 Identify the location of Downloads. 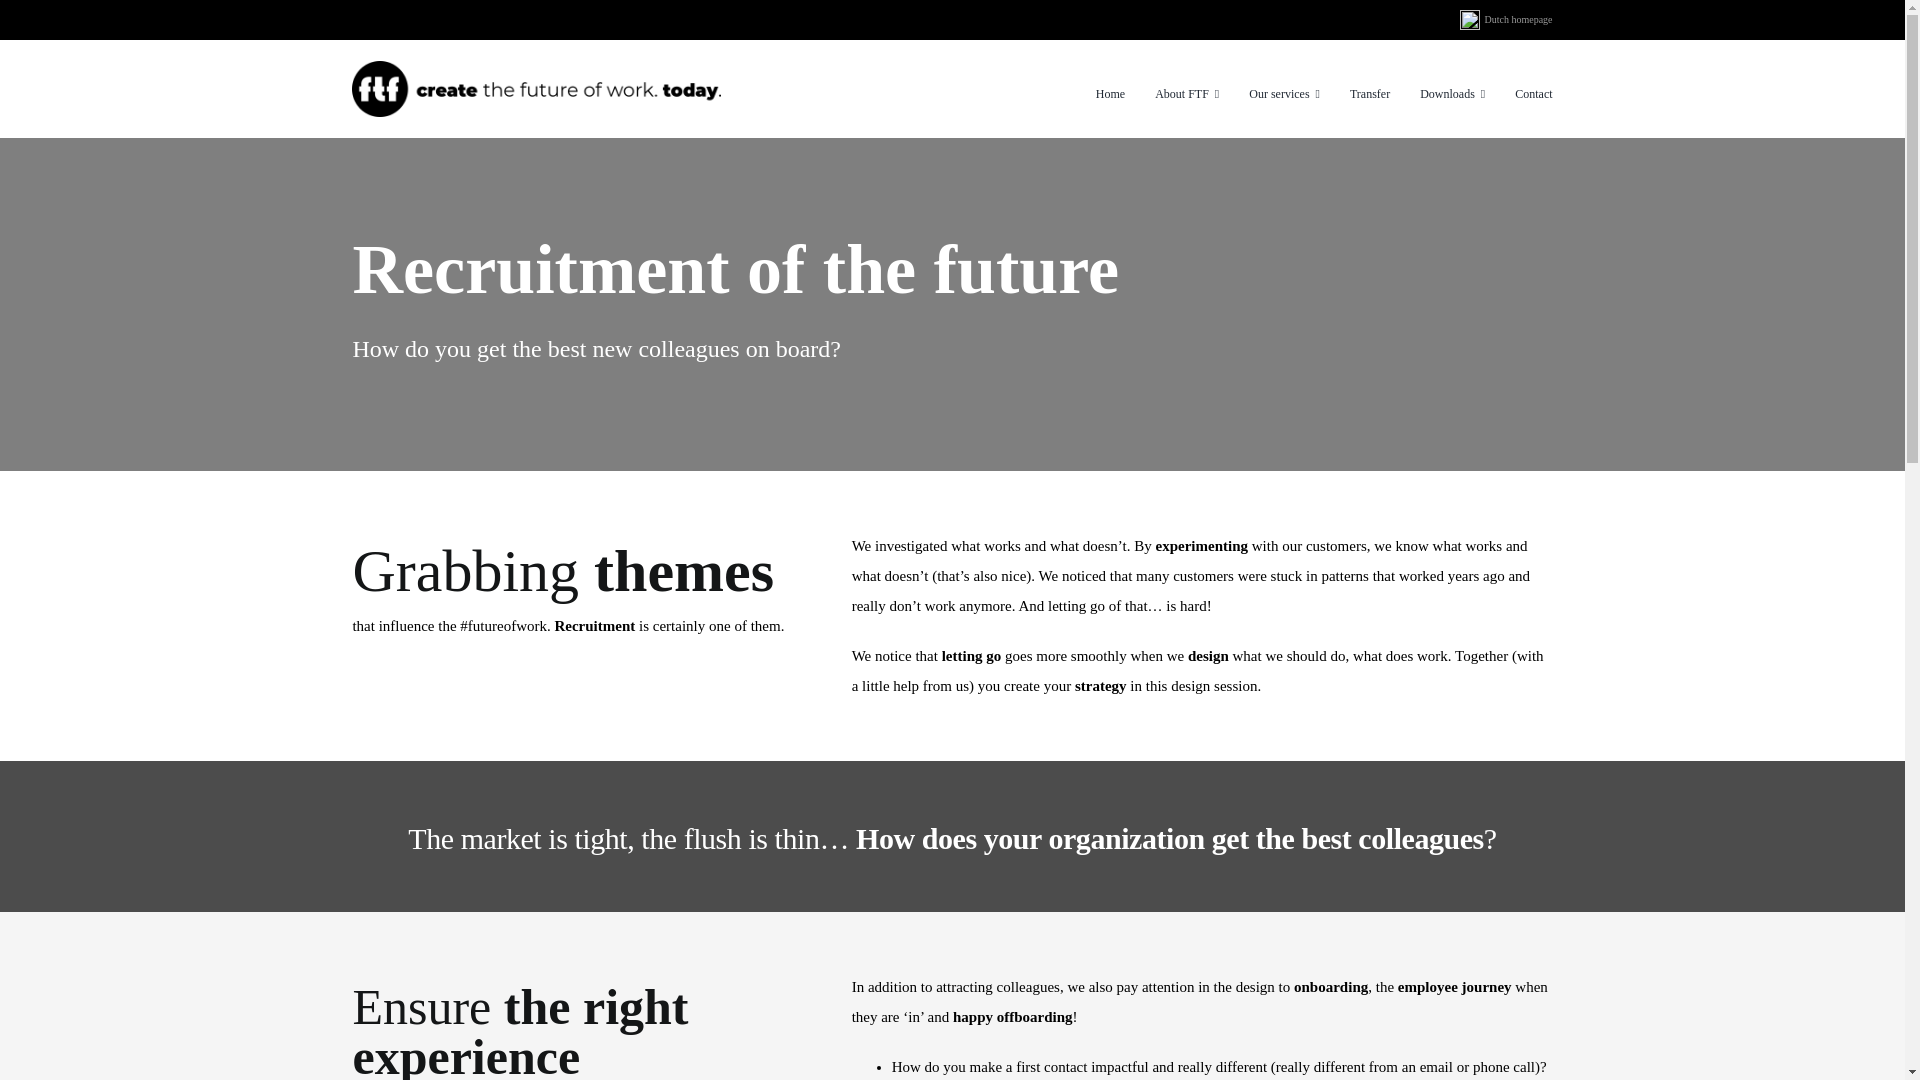
(1452, 94).